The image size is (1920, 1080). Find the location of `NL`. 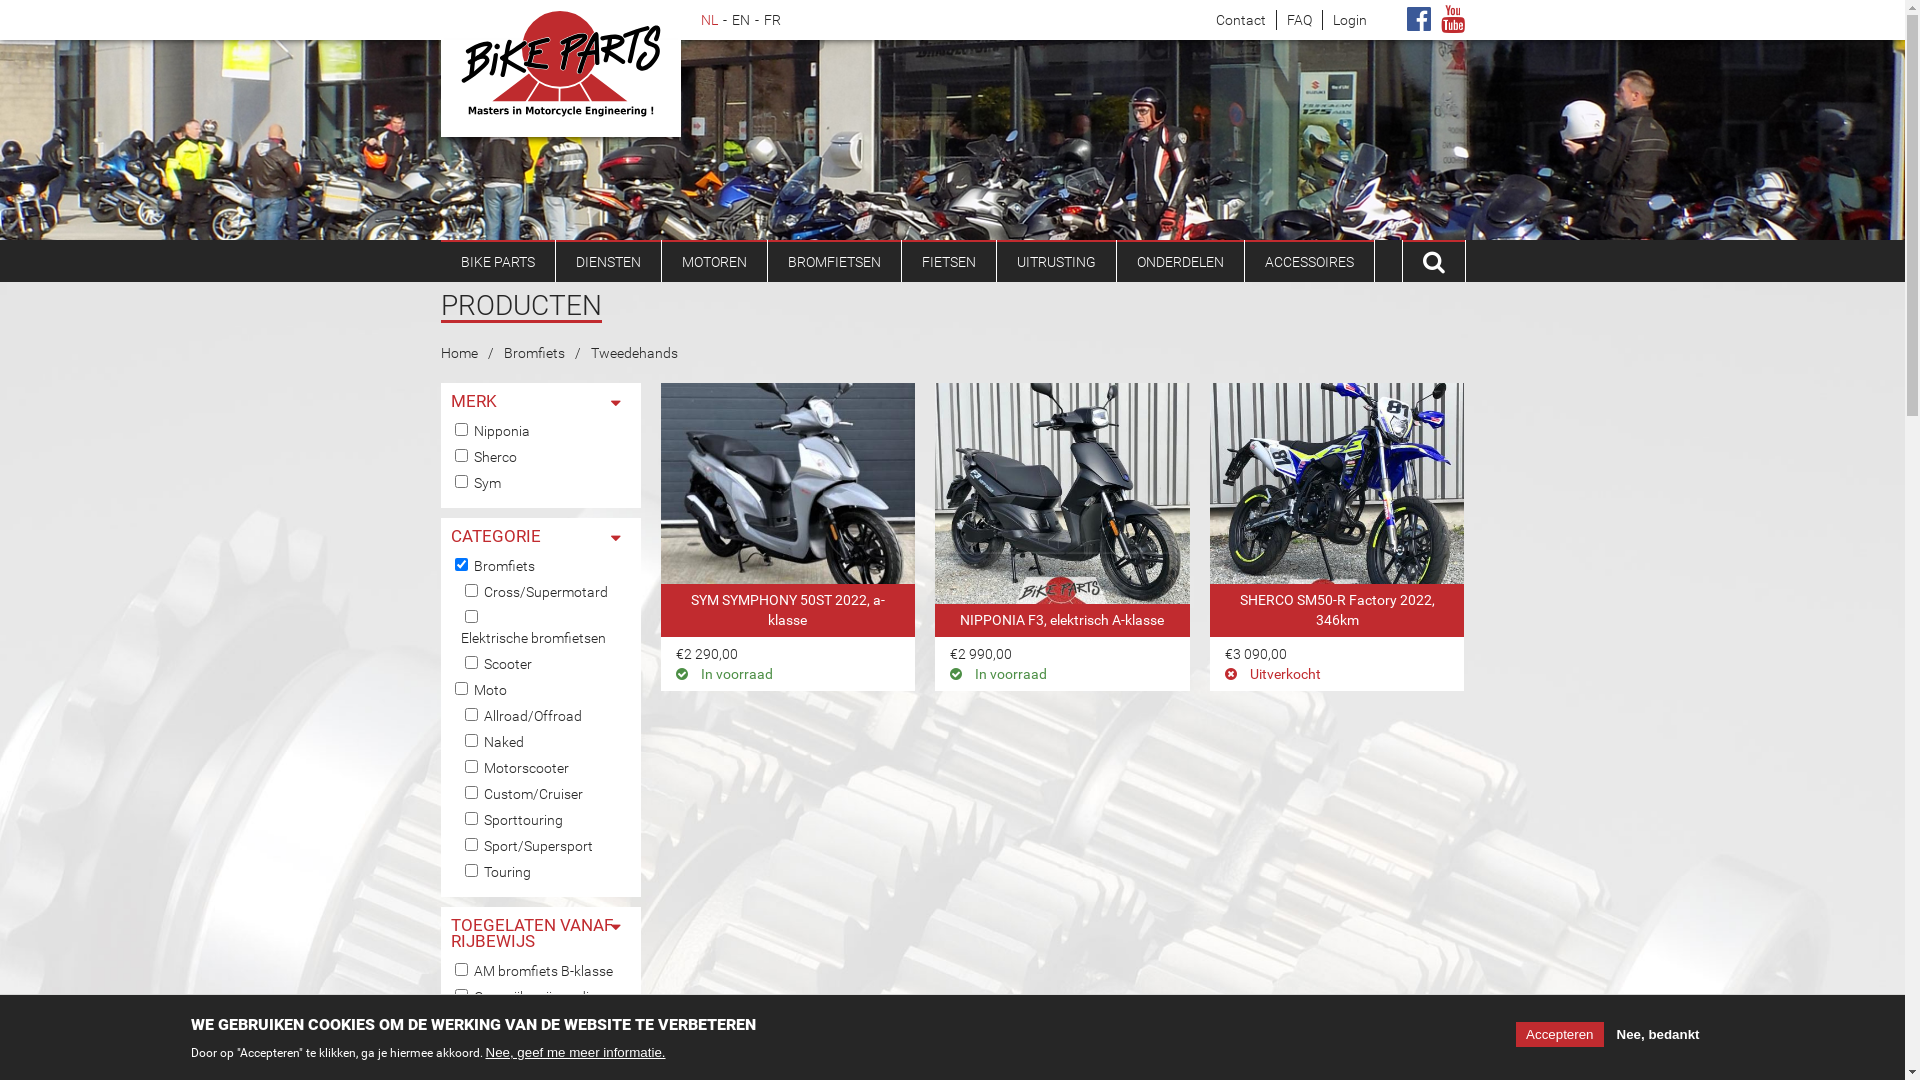

NL is located at coordinates (708, 20).